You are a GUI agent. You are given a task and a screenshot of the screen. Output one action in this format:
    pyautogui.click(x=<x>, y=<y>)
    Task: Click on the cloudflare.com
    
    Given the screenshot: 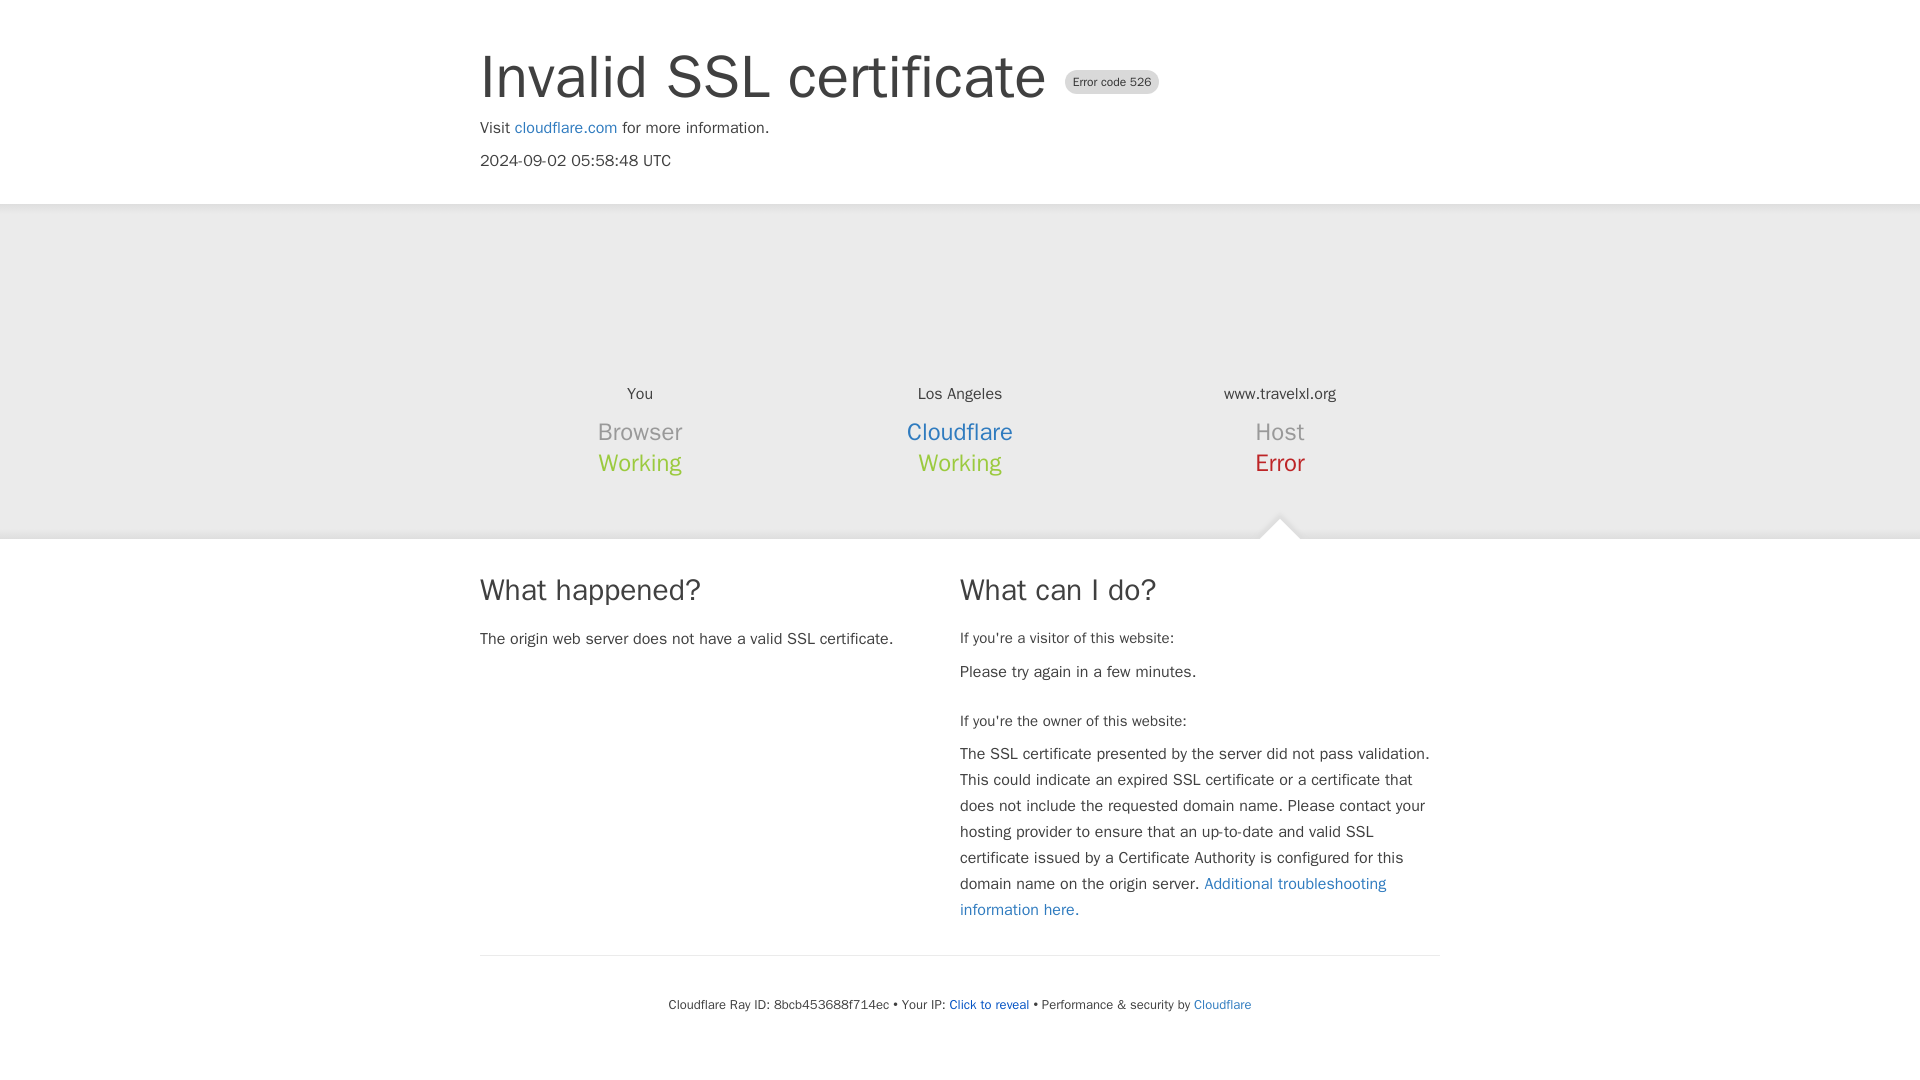 What is the action you would take?
    pyautogui.click(x=566, y=128)
    